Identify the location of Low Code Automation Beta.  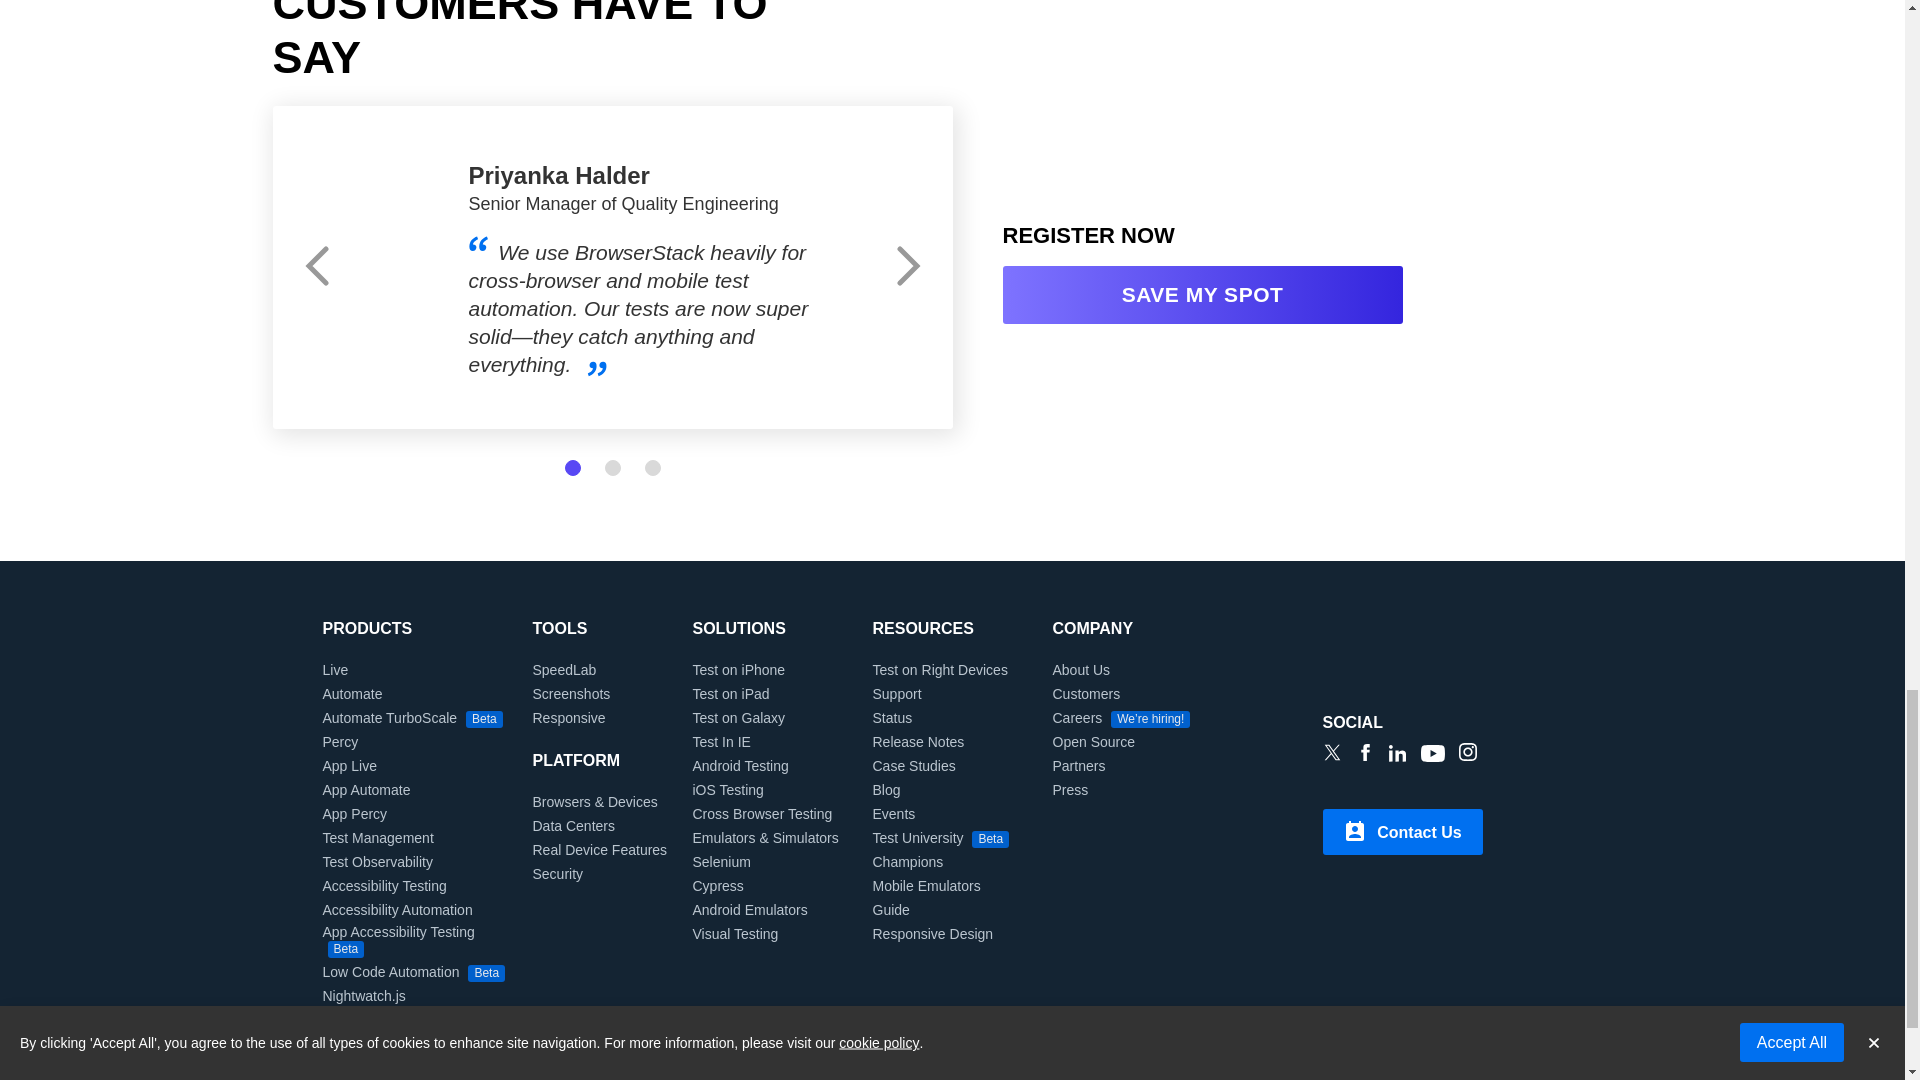
(413, 972).